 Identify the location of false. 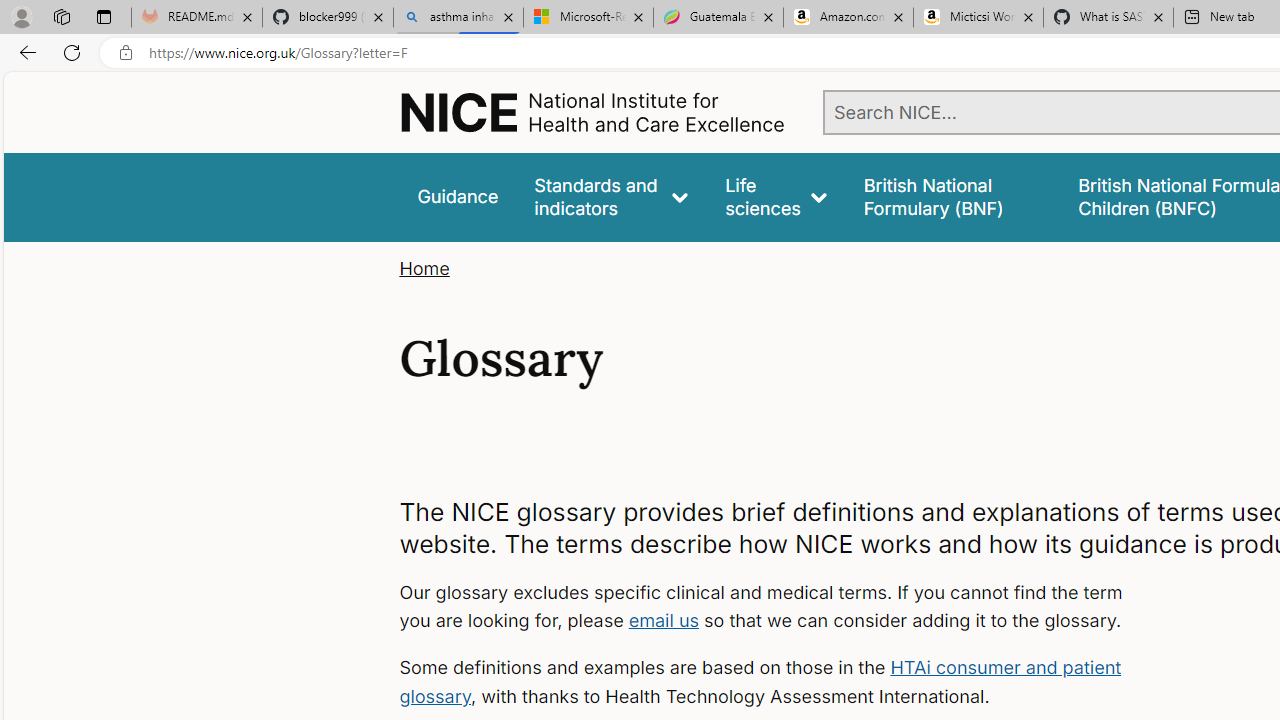
(952, 196).